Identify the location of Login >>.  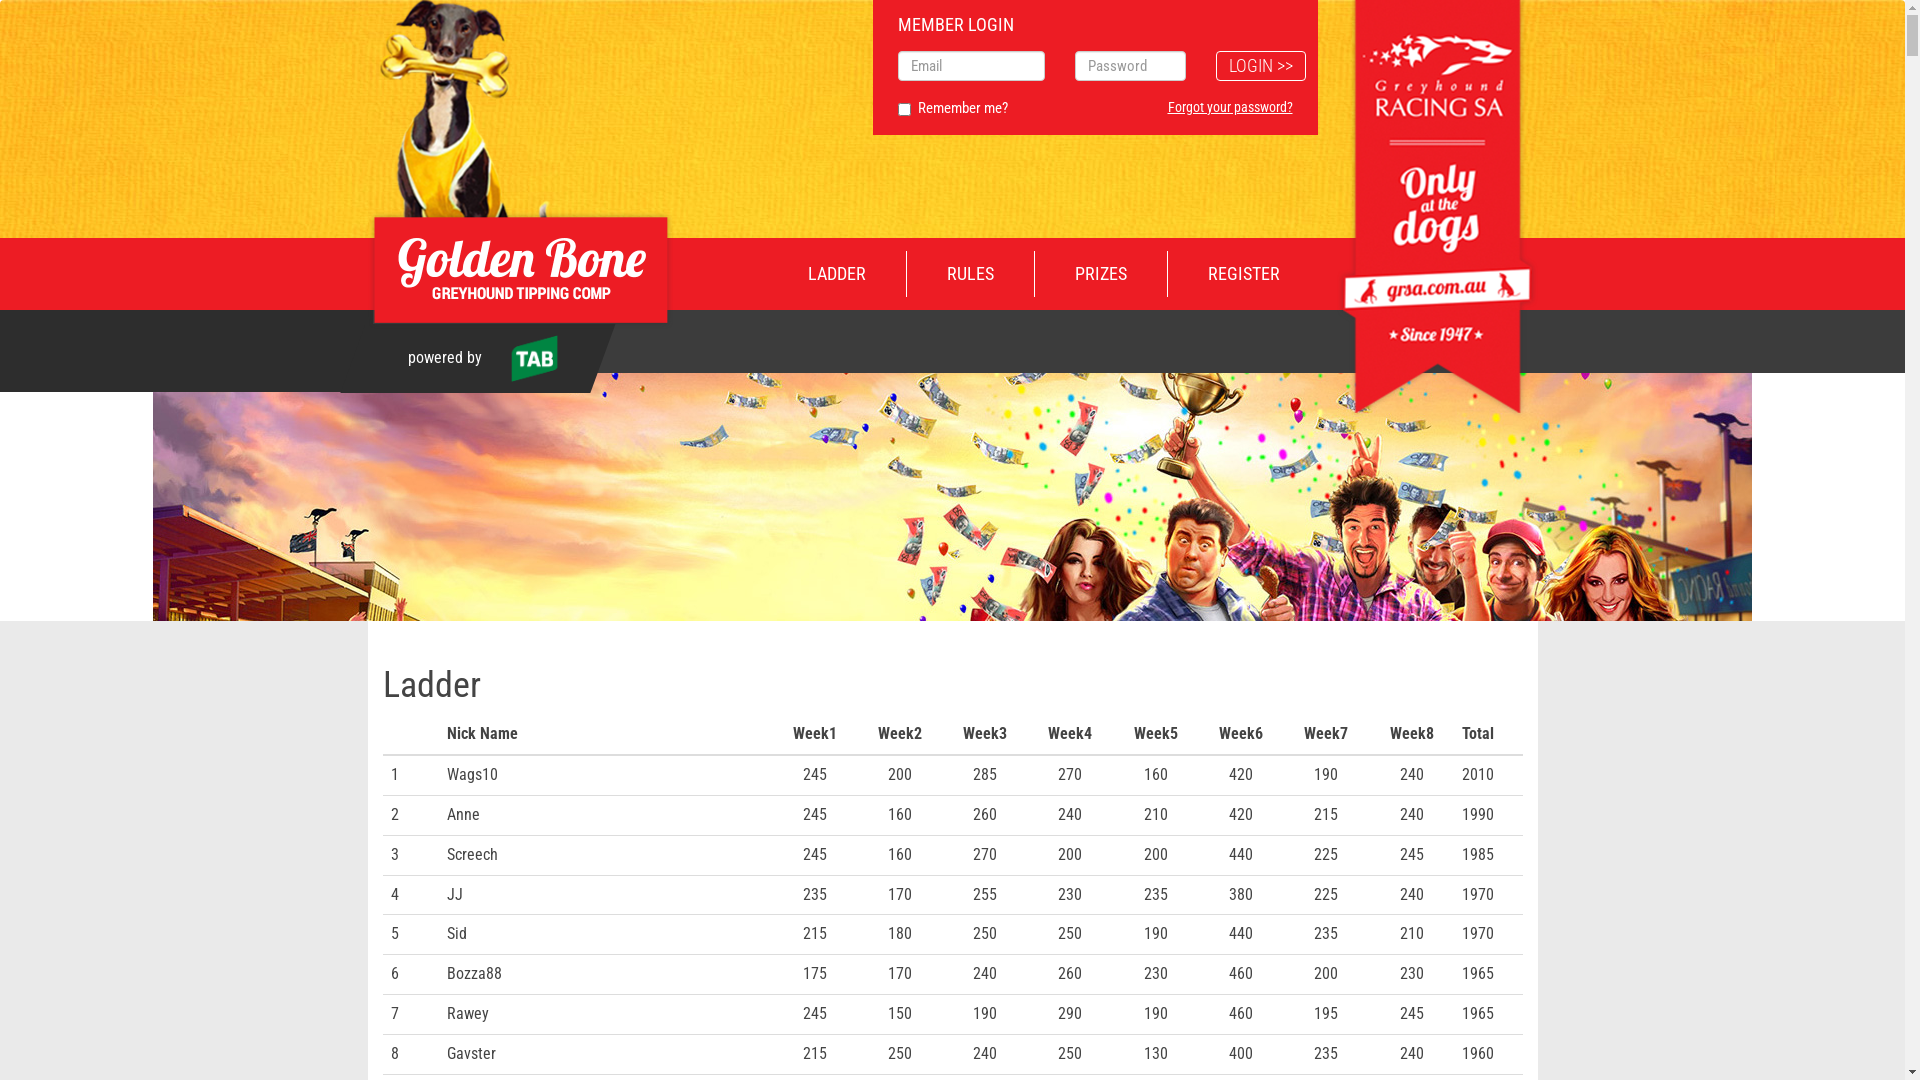
(1261, 66).